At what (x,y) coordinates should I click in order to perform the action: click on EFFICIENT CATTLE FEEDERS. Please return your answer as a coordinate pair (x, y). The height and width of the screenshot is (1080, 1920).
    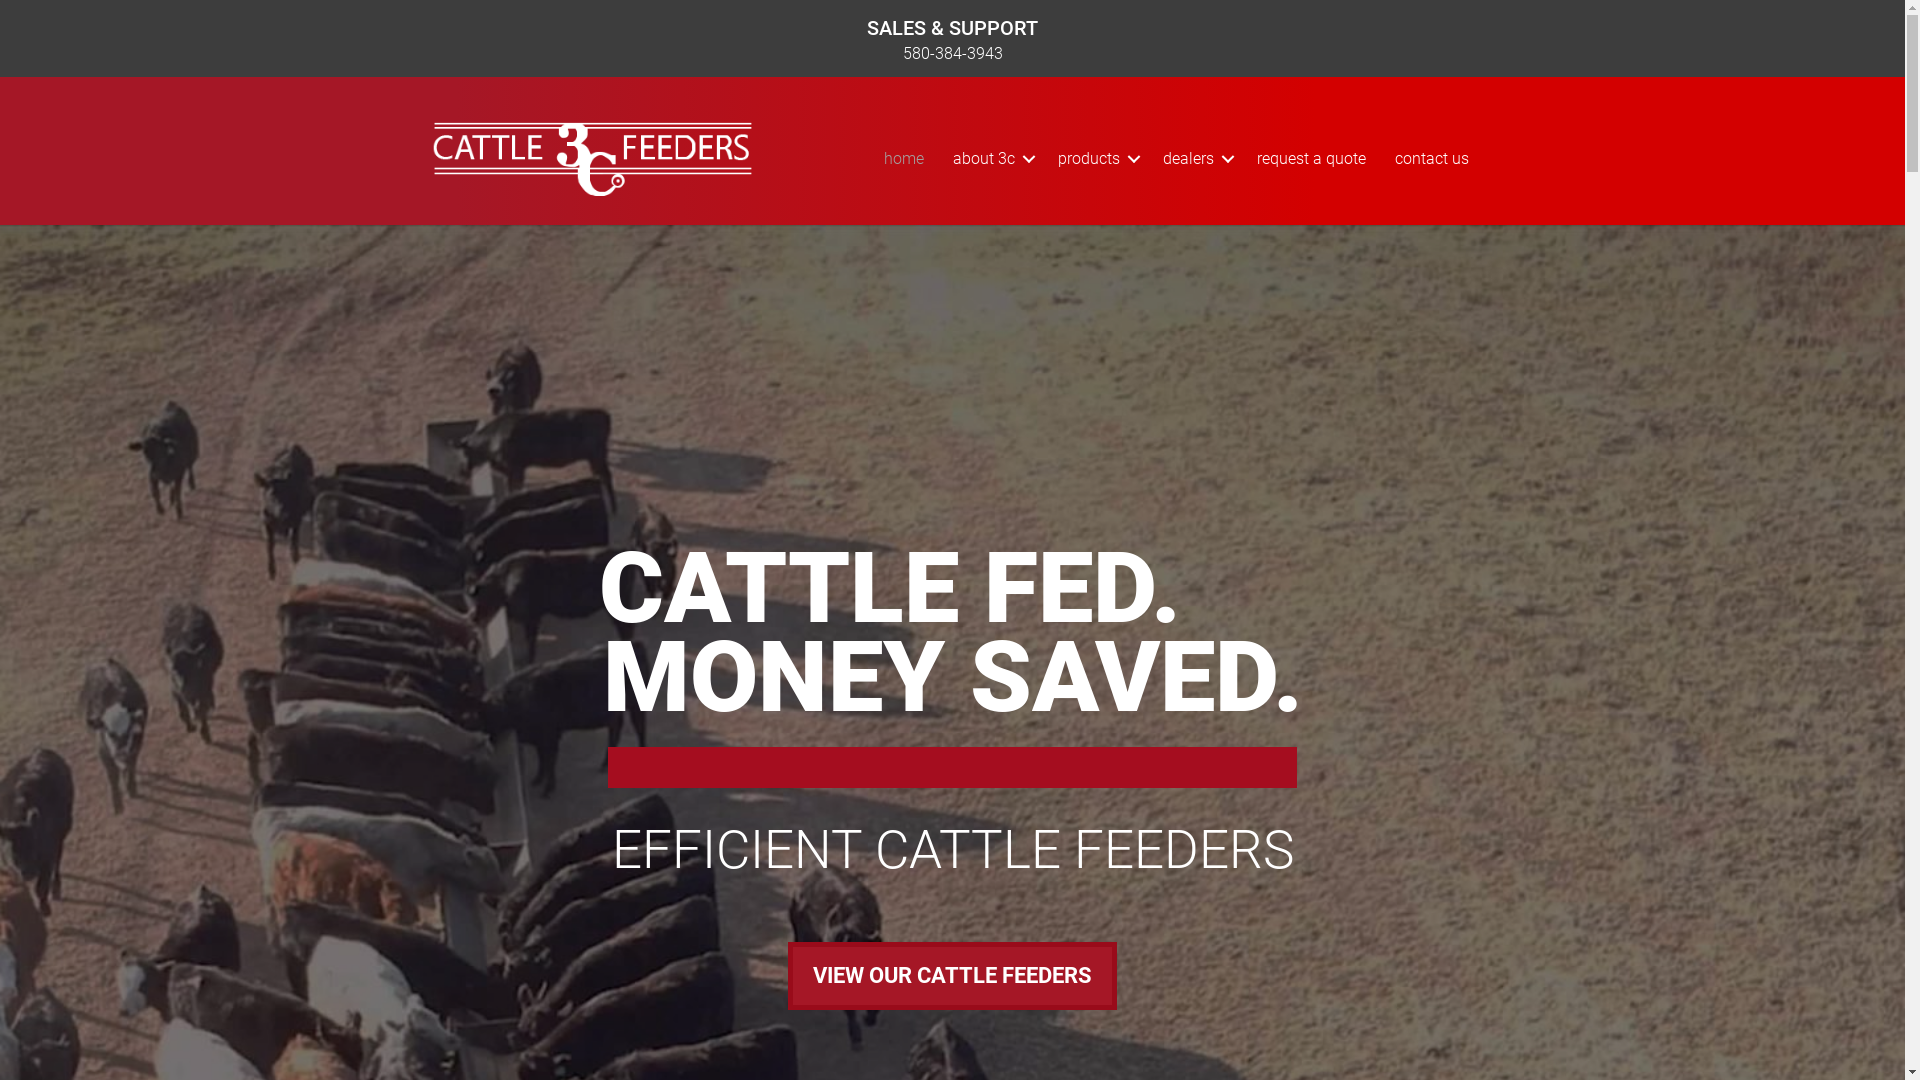
    Looking at the image, I should click on (953, 850).